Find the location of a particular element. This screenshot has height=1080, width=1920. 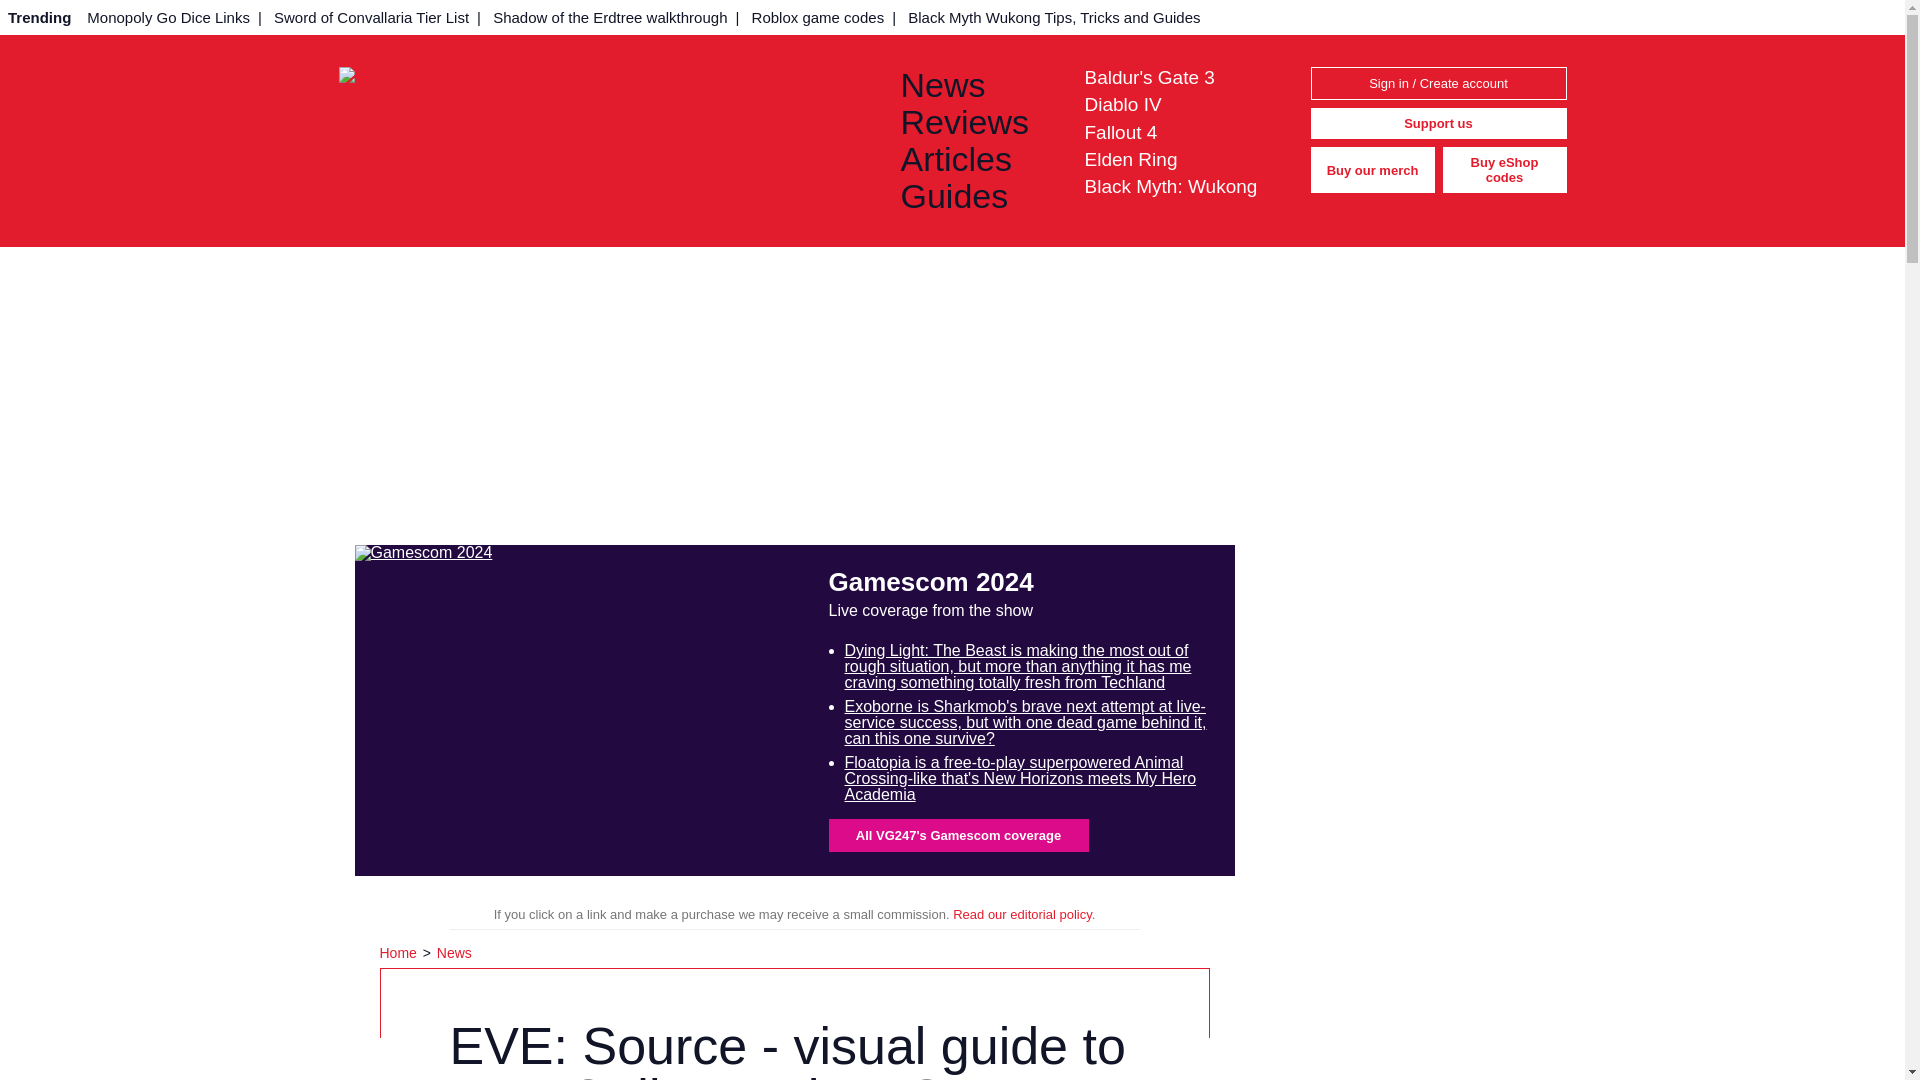

Read our editorial policy is located at coordinates (1022, 914).